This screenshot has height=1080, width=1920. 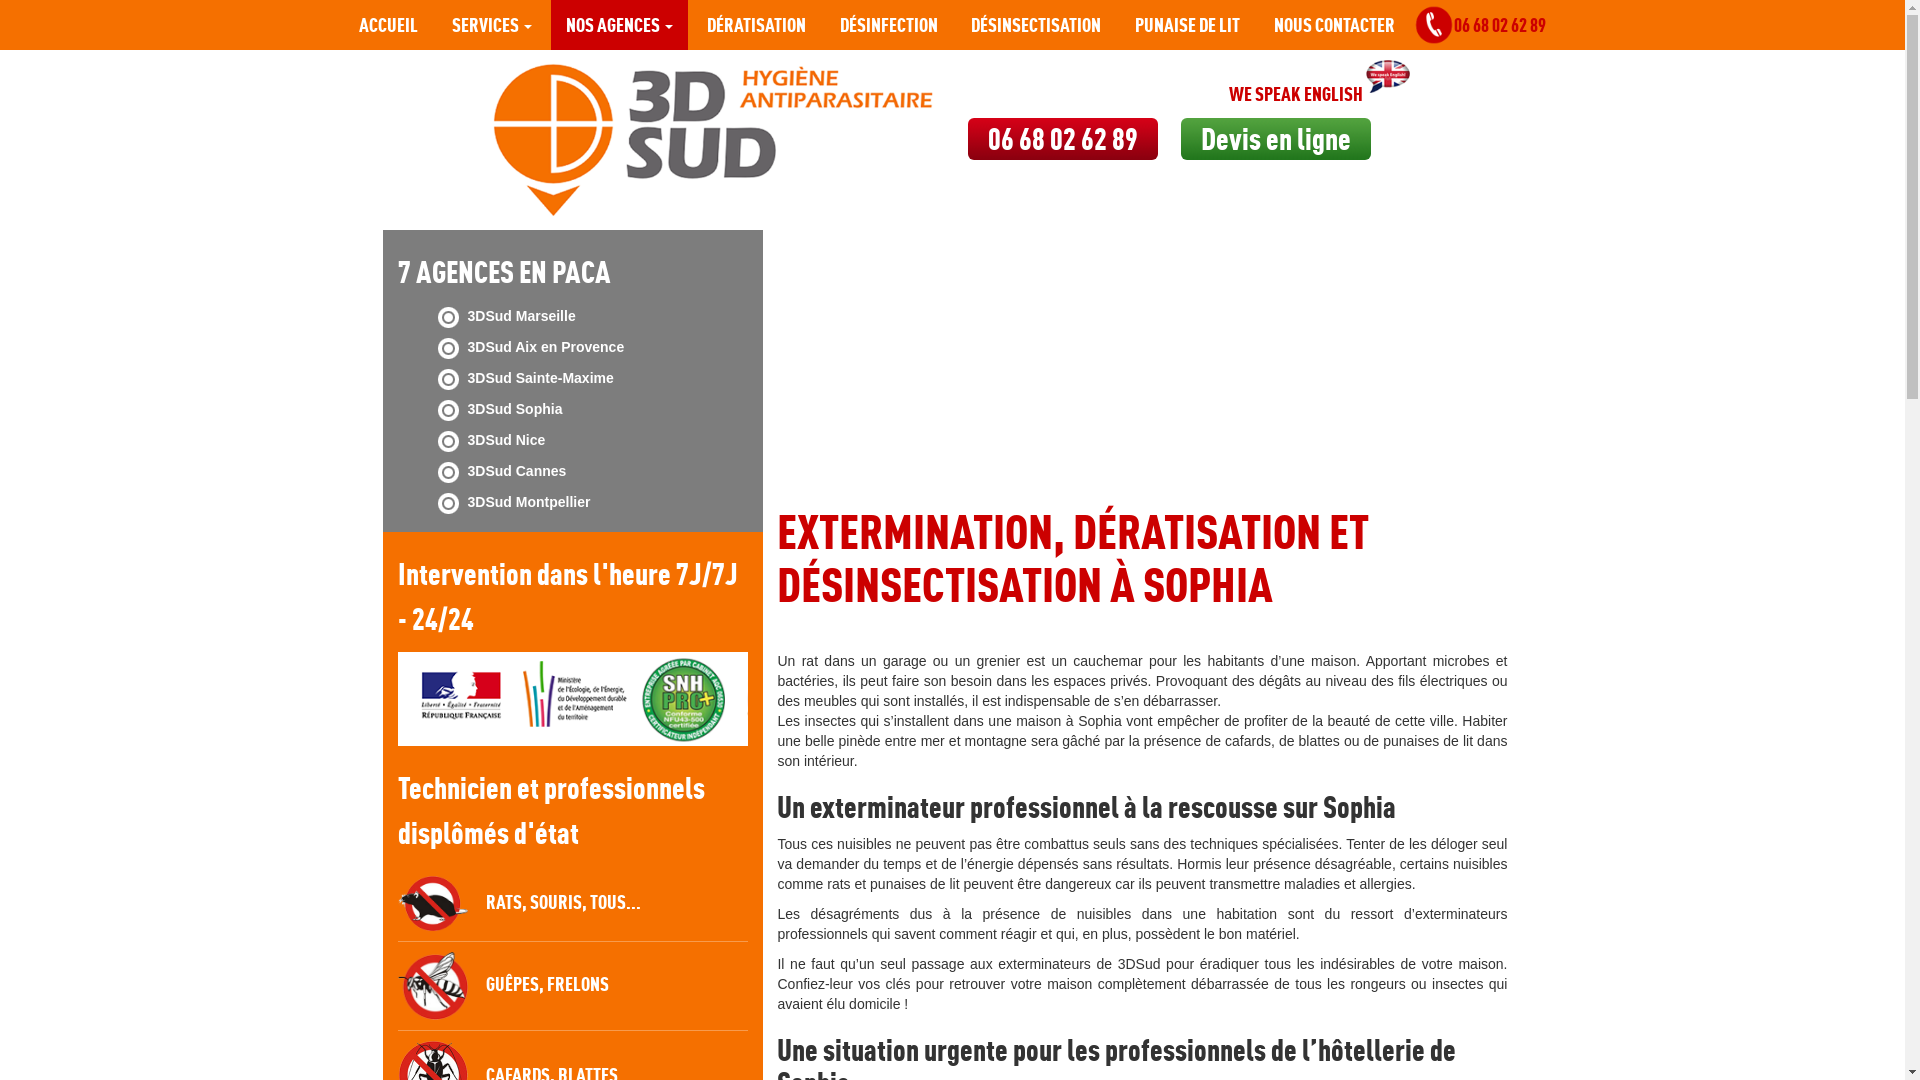 I want to click on RATS, SOURIS, TOUS..., so click(x=520, y=902).